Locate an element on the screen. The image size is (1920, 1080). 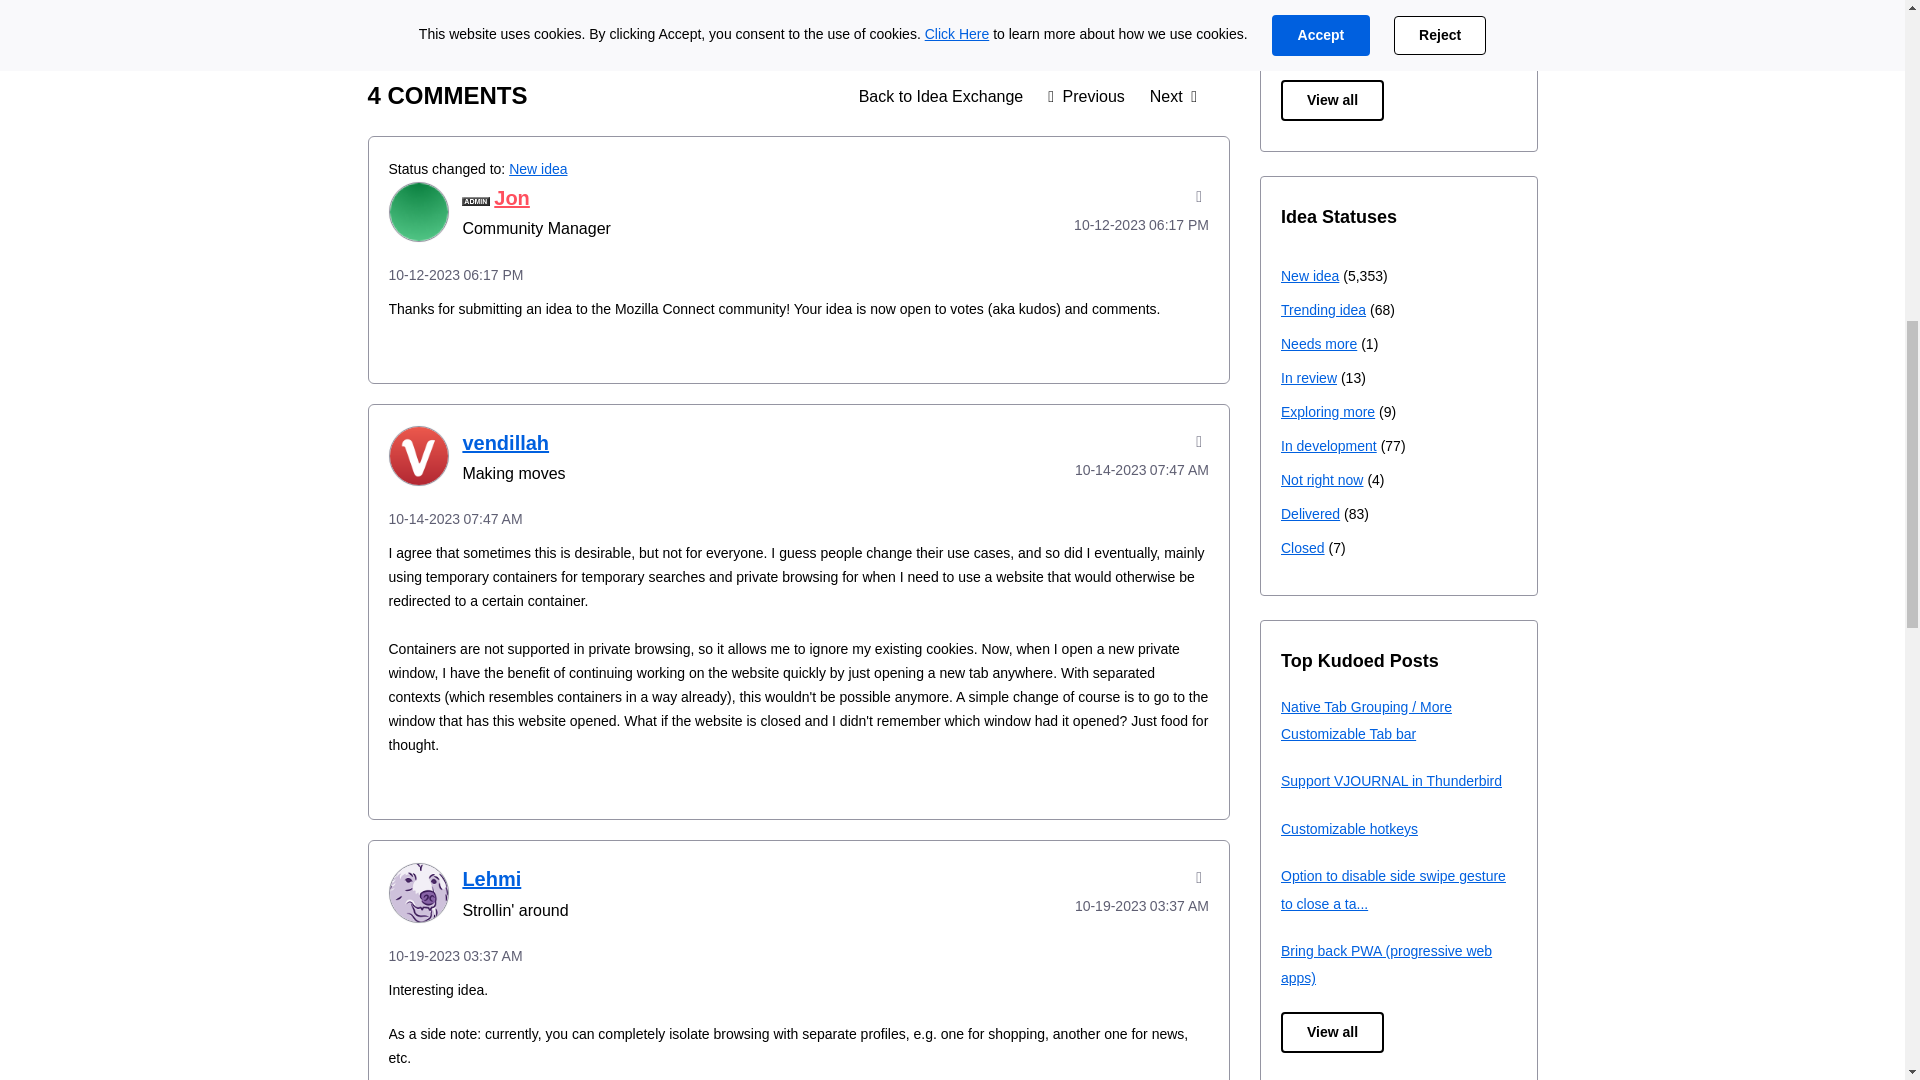
Click here to give kudos to this post. is located at coordinates (406, 4).